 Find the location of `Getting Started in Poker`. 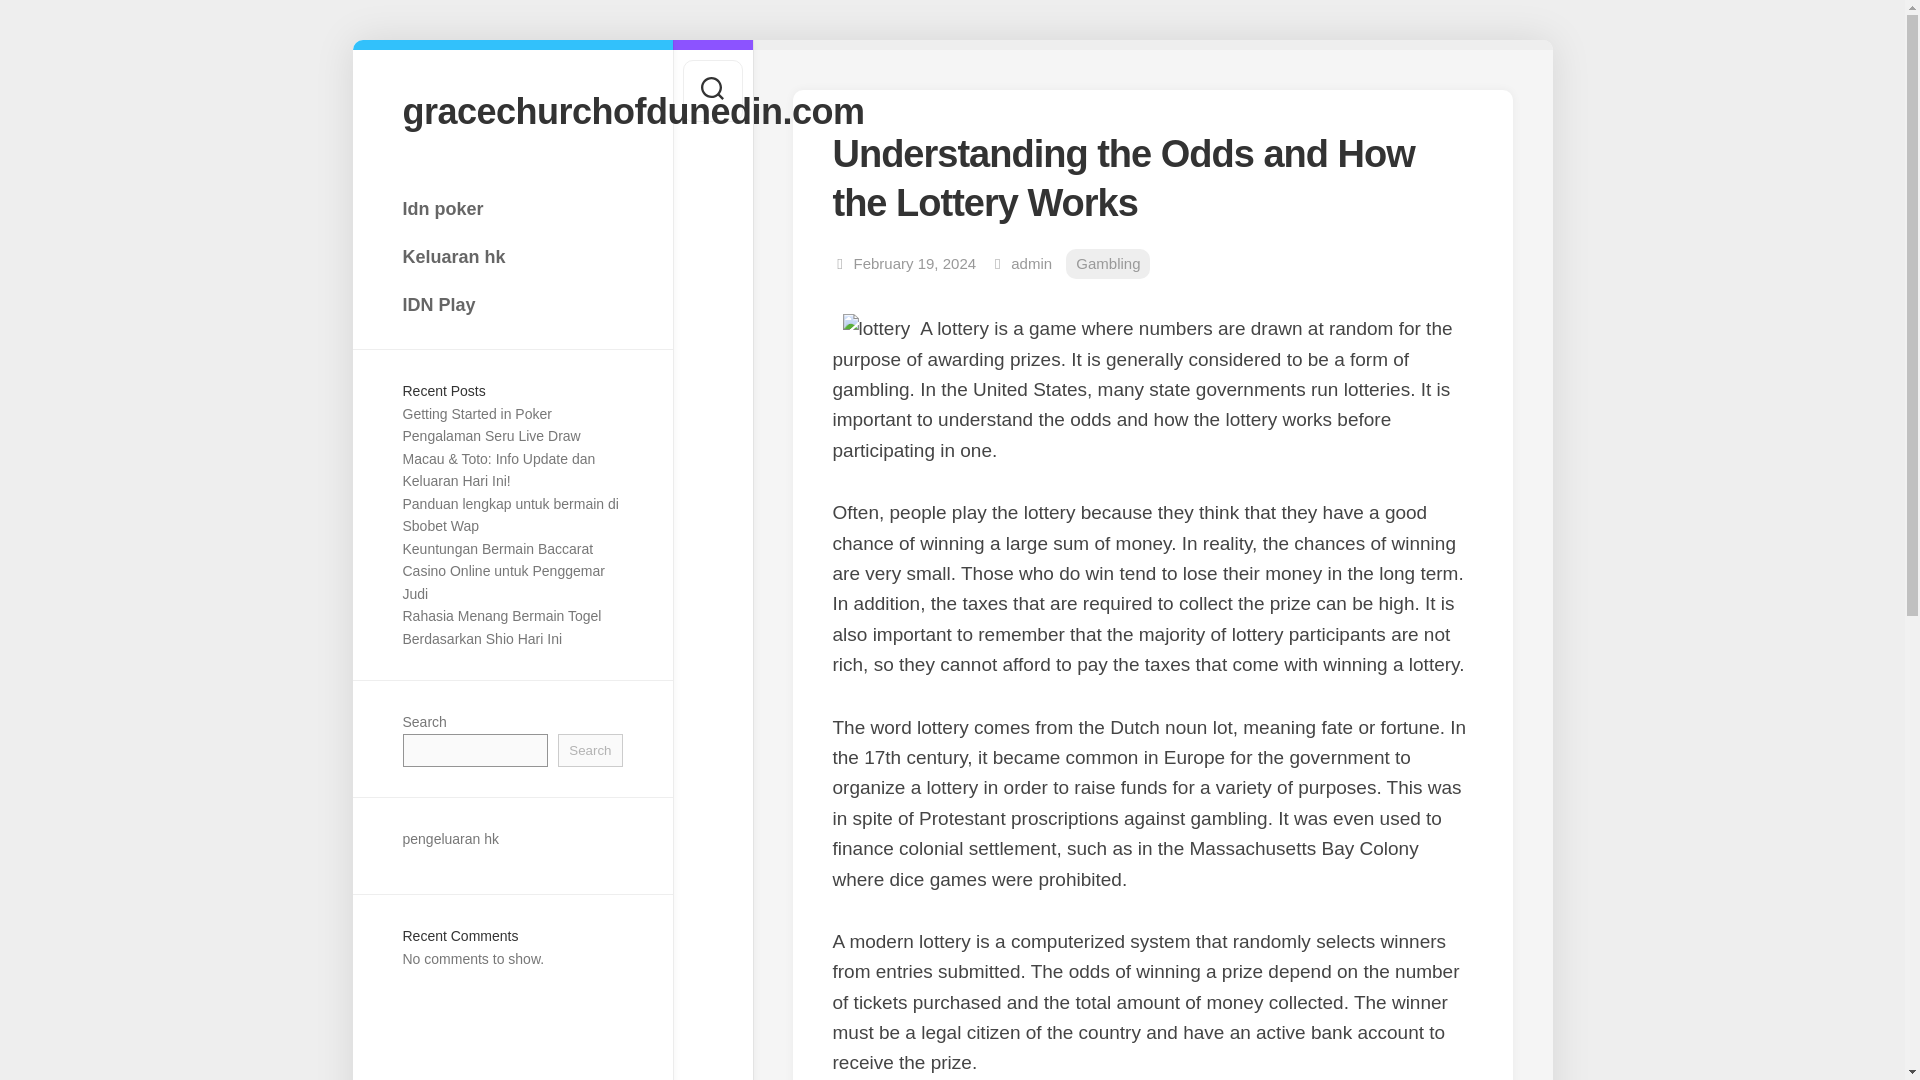

Getting Started in Poker is located at coordinates (476, 414).